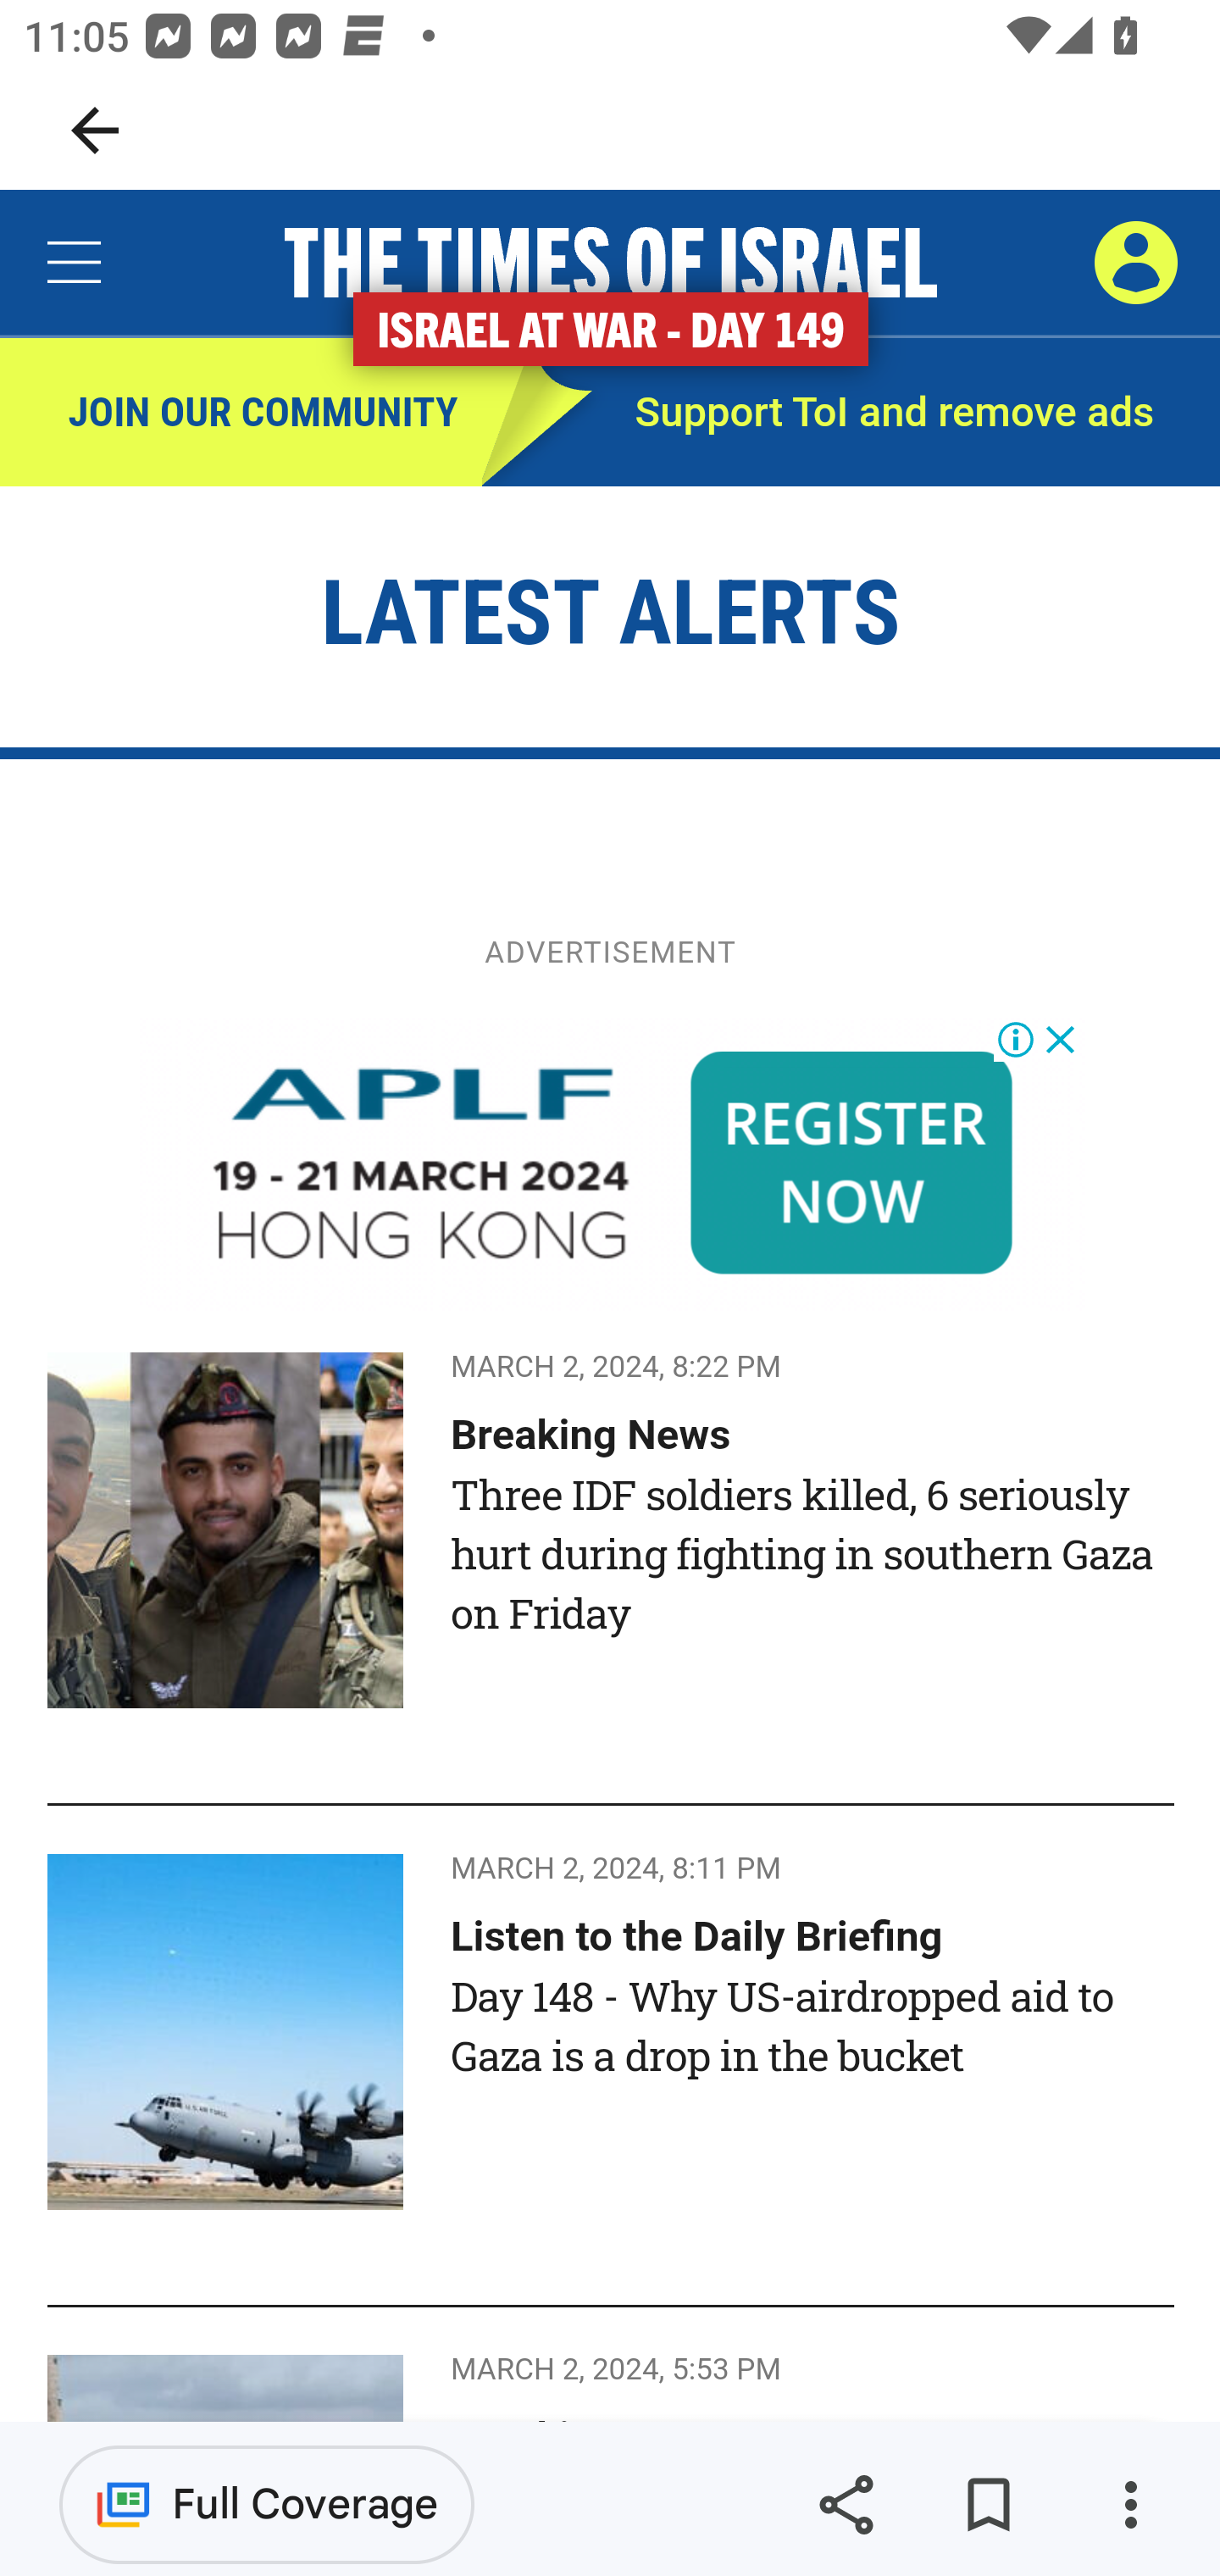 Image resolution: width=1220 pixels, height=2576 pixels. Describe the element at coordinates (988, 2505) in the screenshot. I see `Save for later` at that location.